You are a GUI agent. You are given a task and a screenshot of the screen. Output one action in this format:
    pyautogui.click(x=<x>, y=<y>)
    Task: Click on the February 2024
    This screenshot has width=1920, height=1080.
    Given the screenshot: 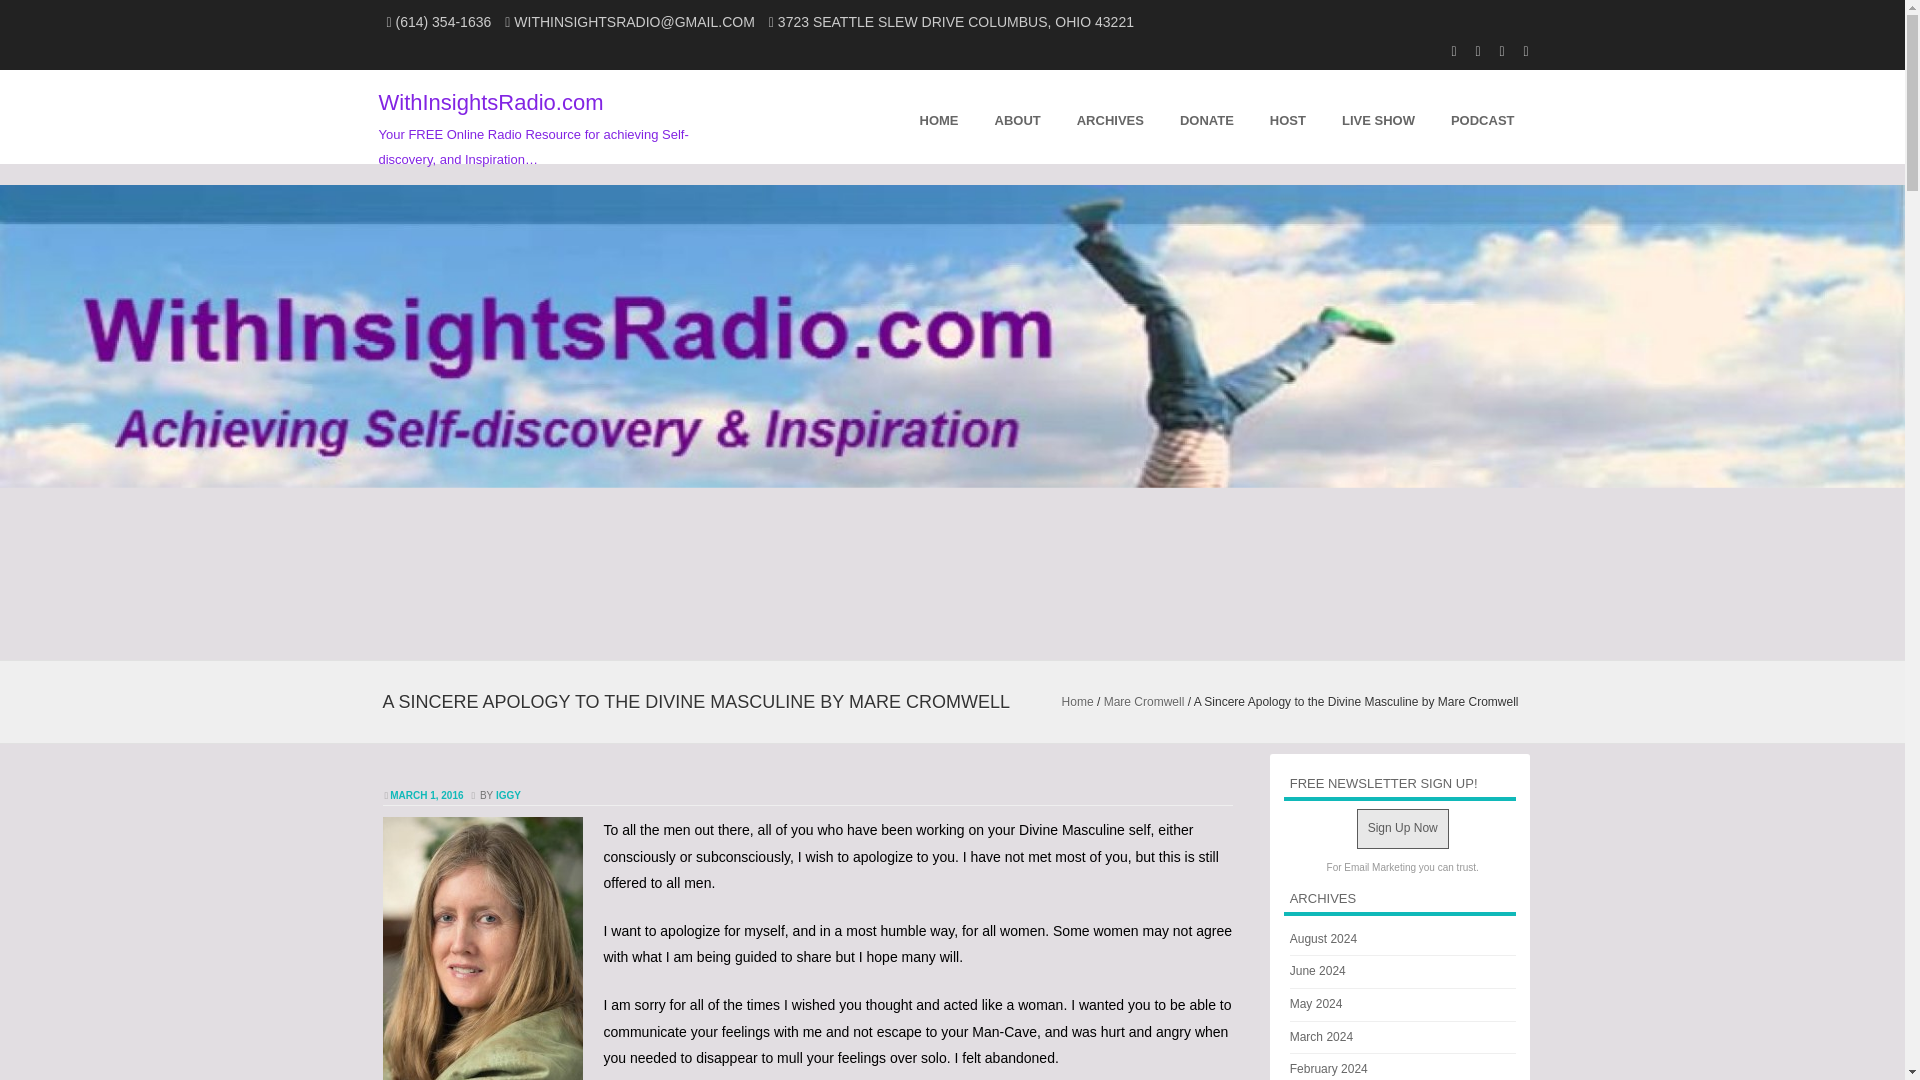 What is the action you would take?
    pyautogui.click(x=1328, y=1068)
    